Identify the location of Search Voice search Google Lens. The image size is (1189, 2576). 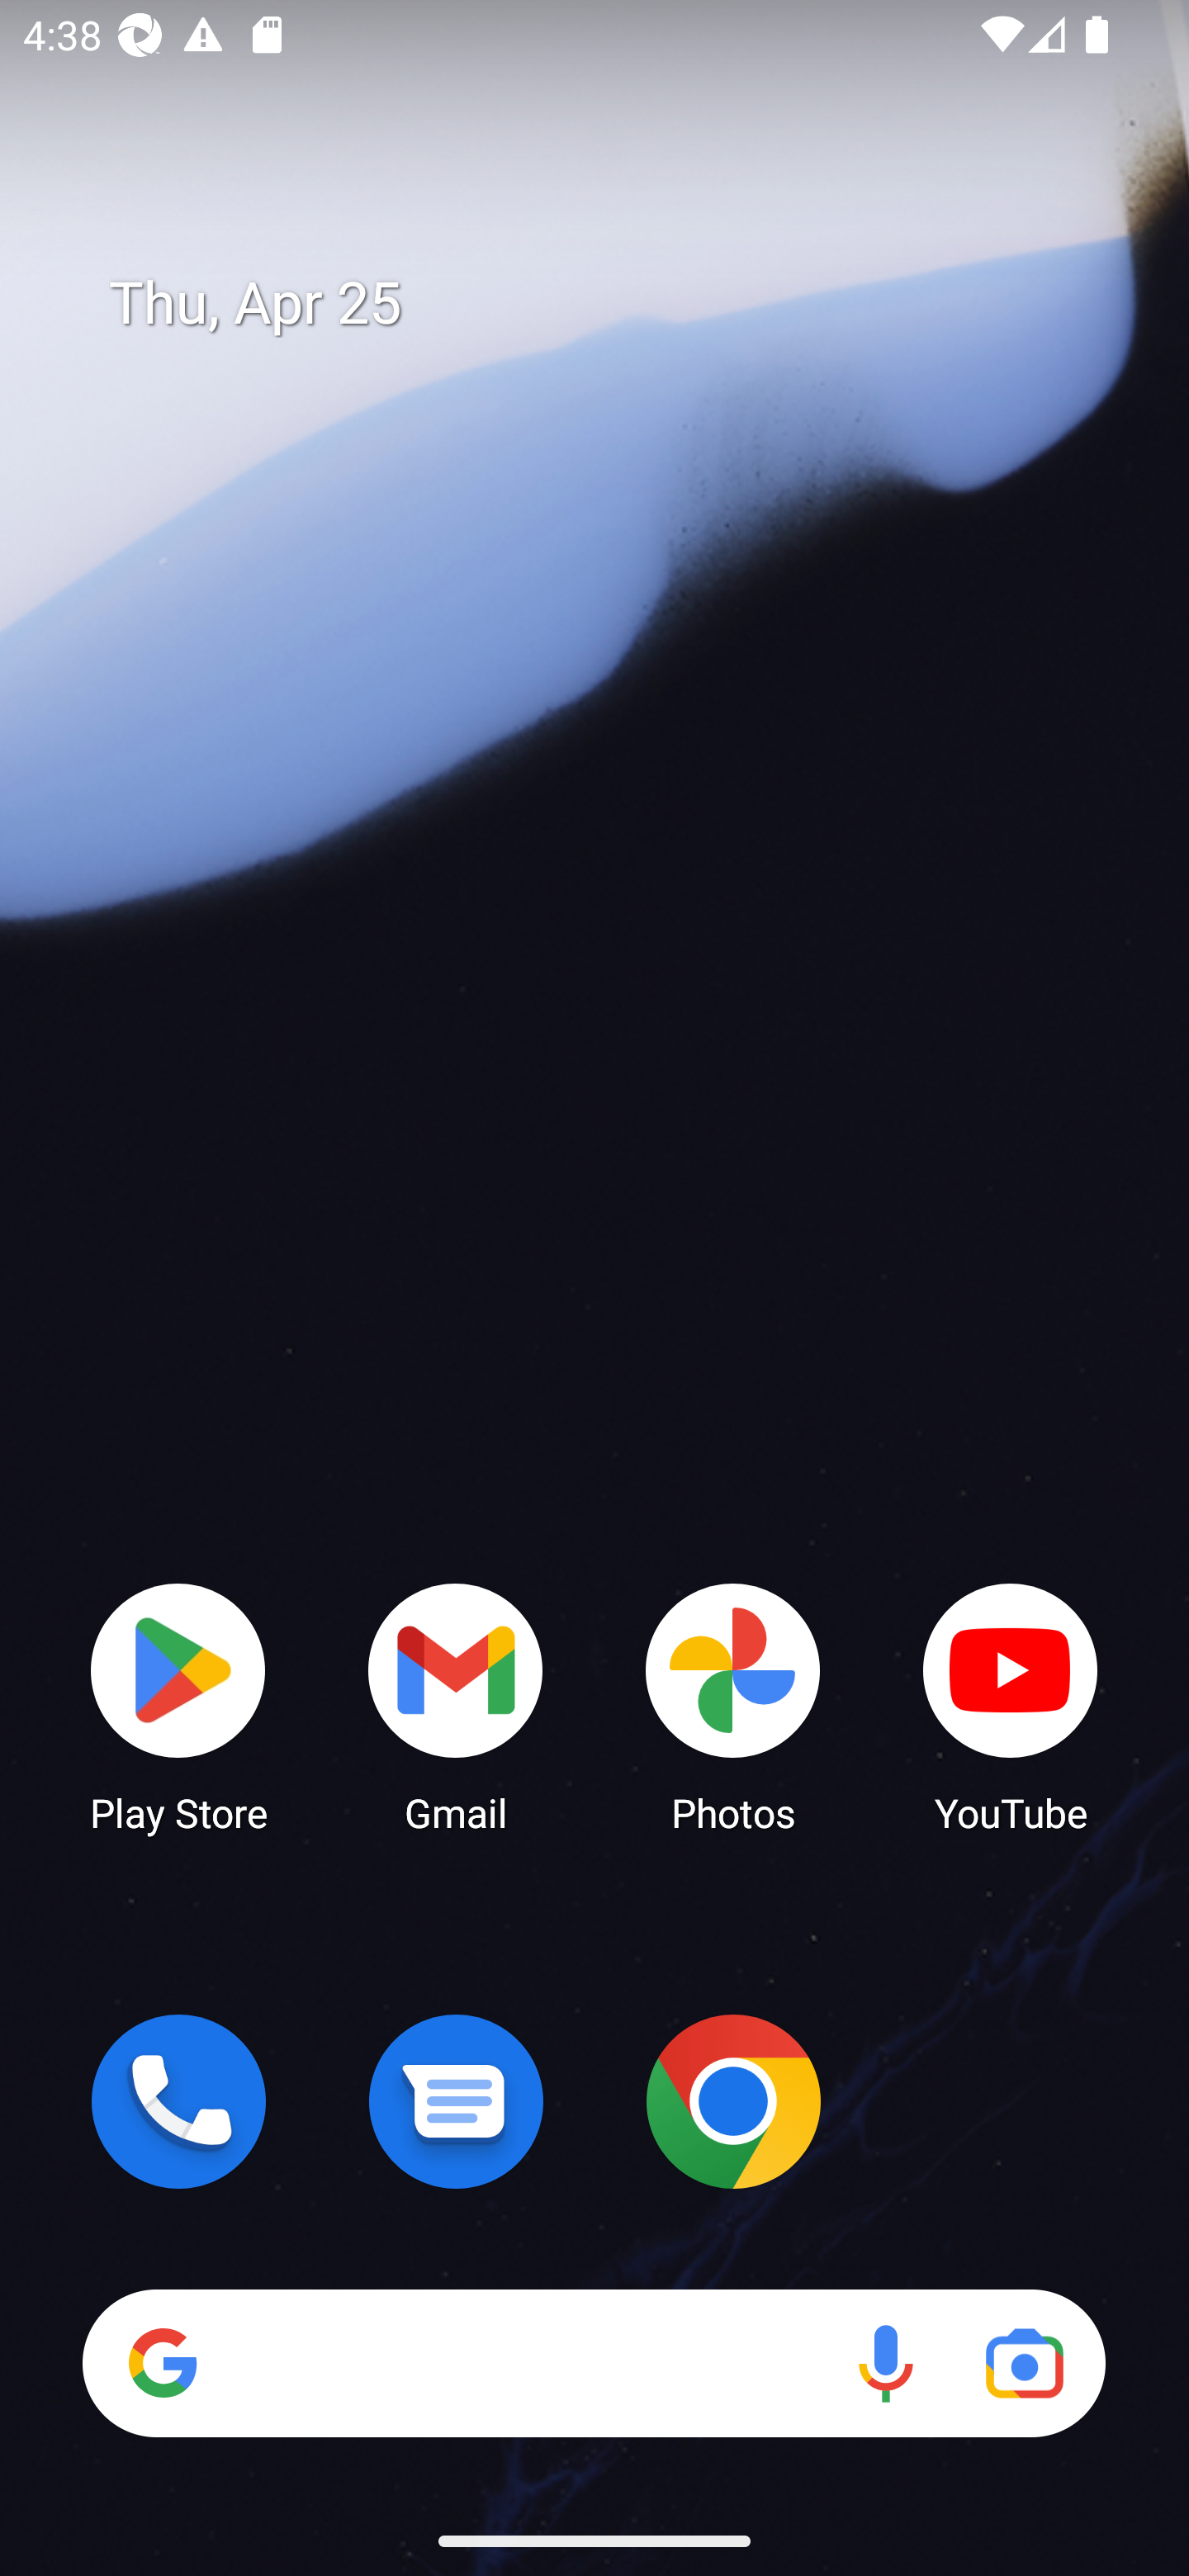
(594, 2363).